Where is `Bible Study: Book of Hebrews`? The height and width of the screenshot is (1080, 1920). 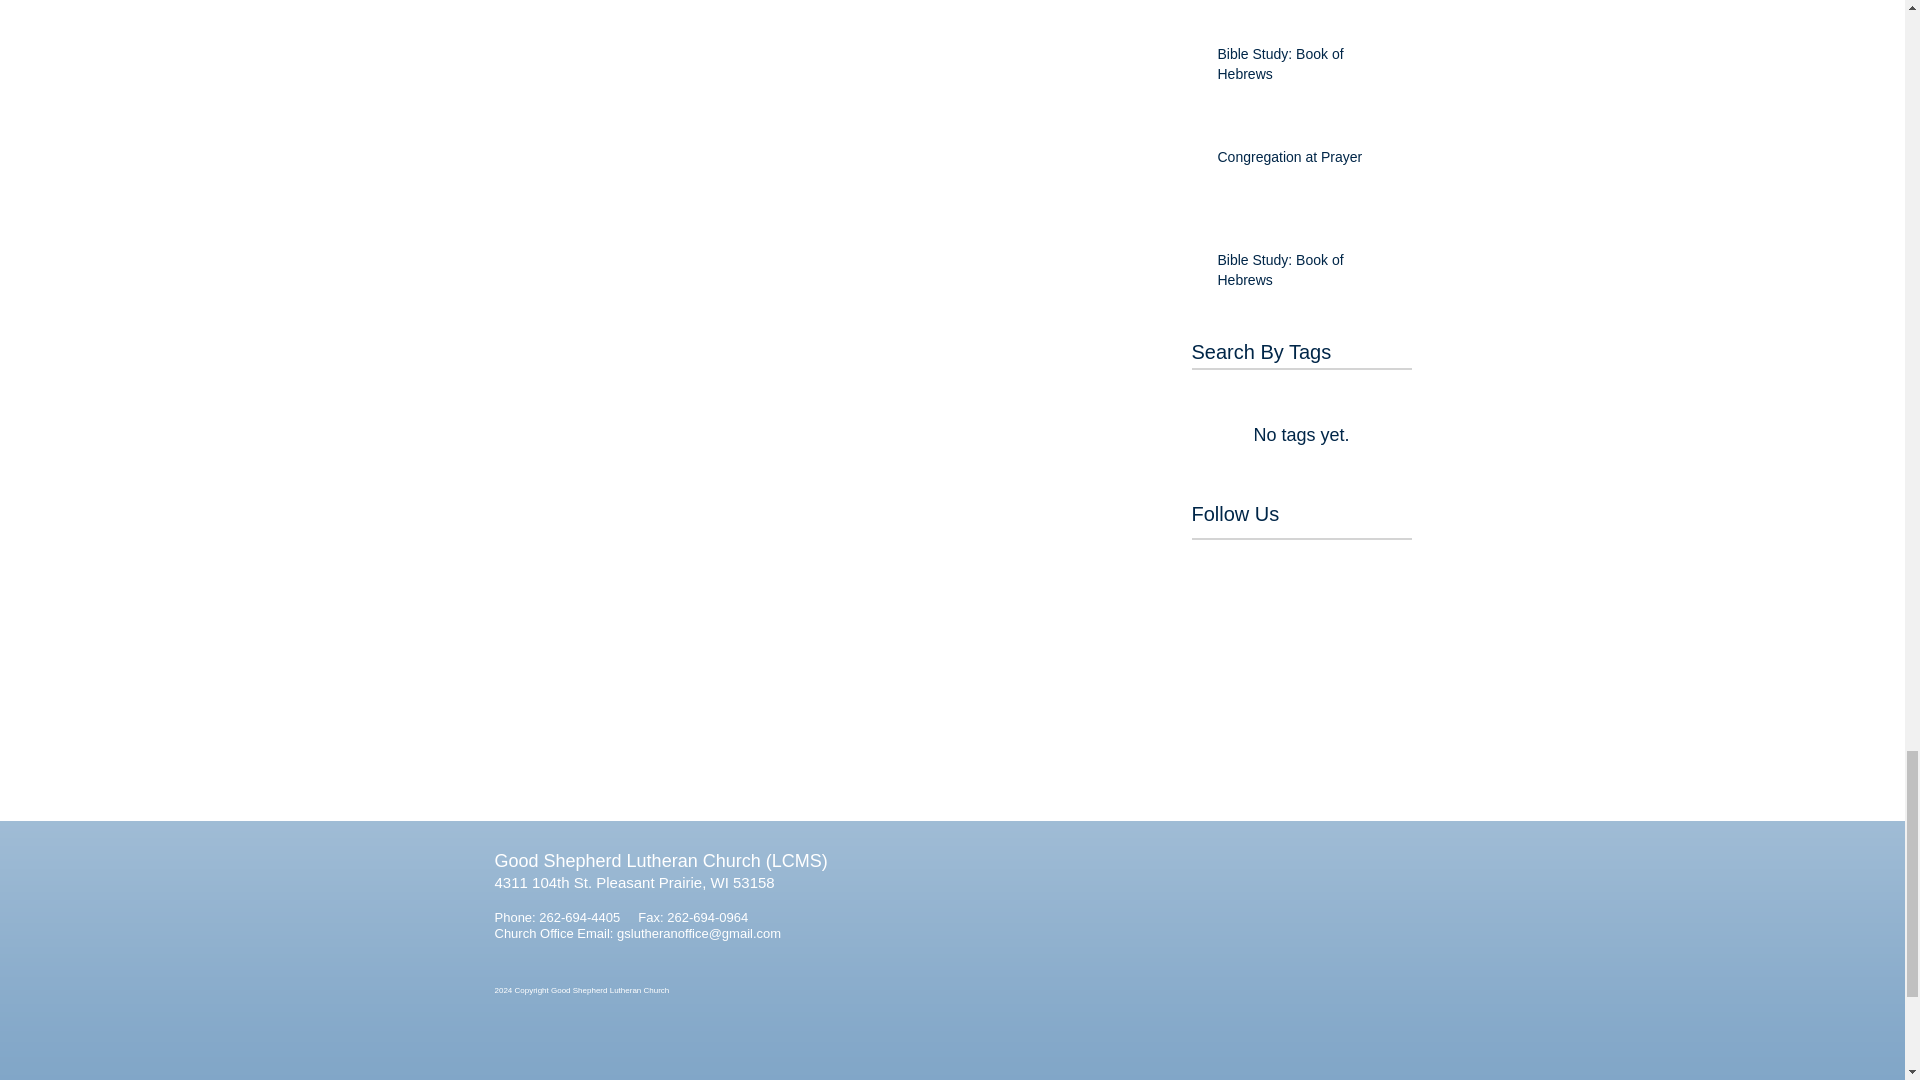 Bible Study: Book of Hebrews is located at coordinates (1308, 274).